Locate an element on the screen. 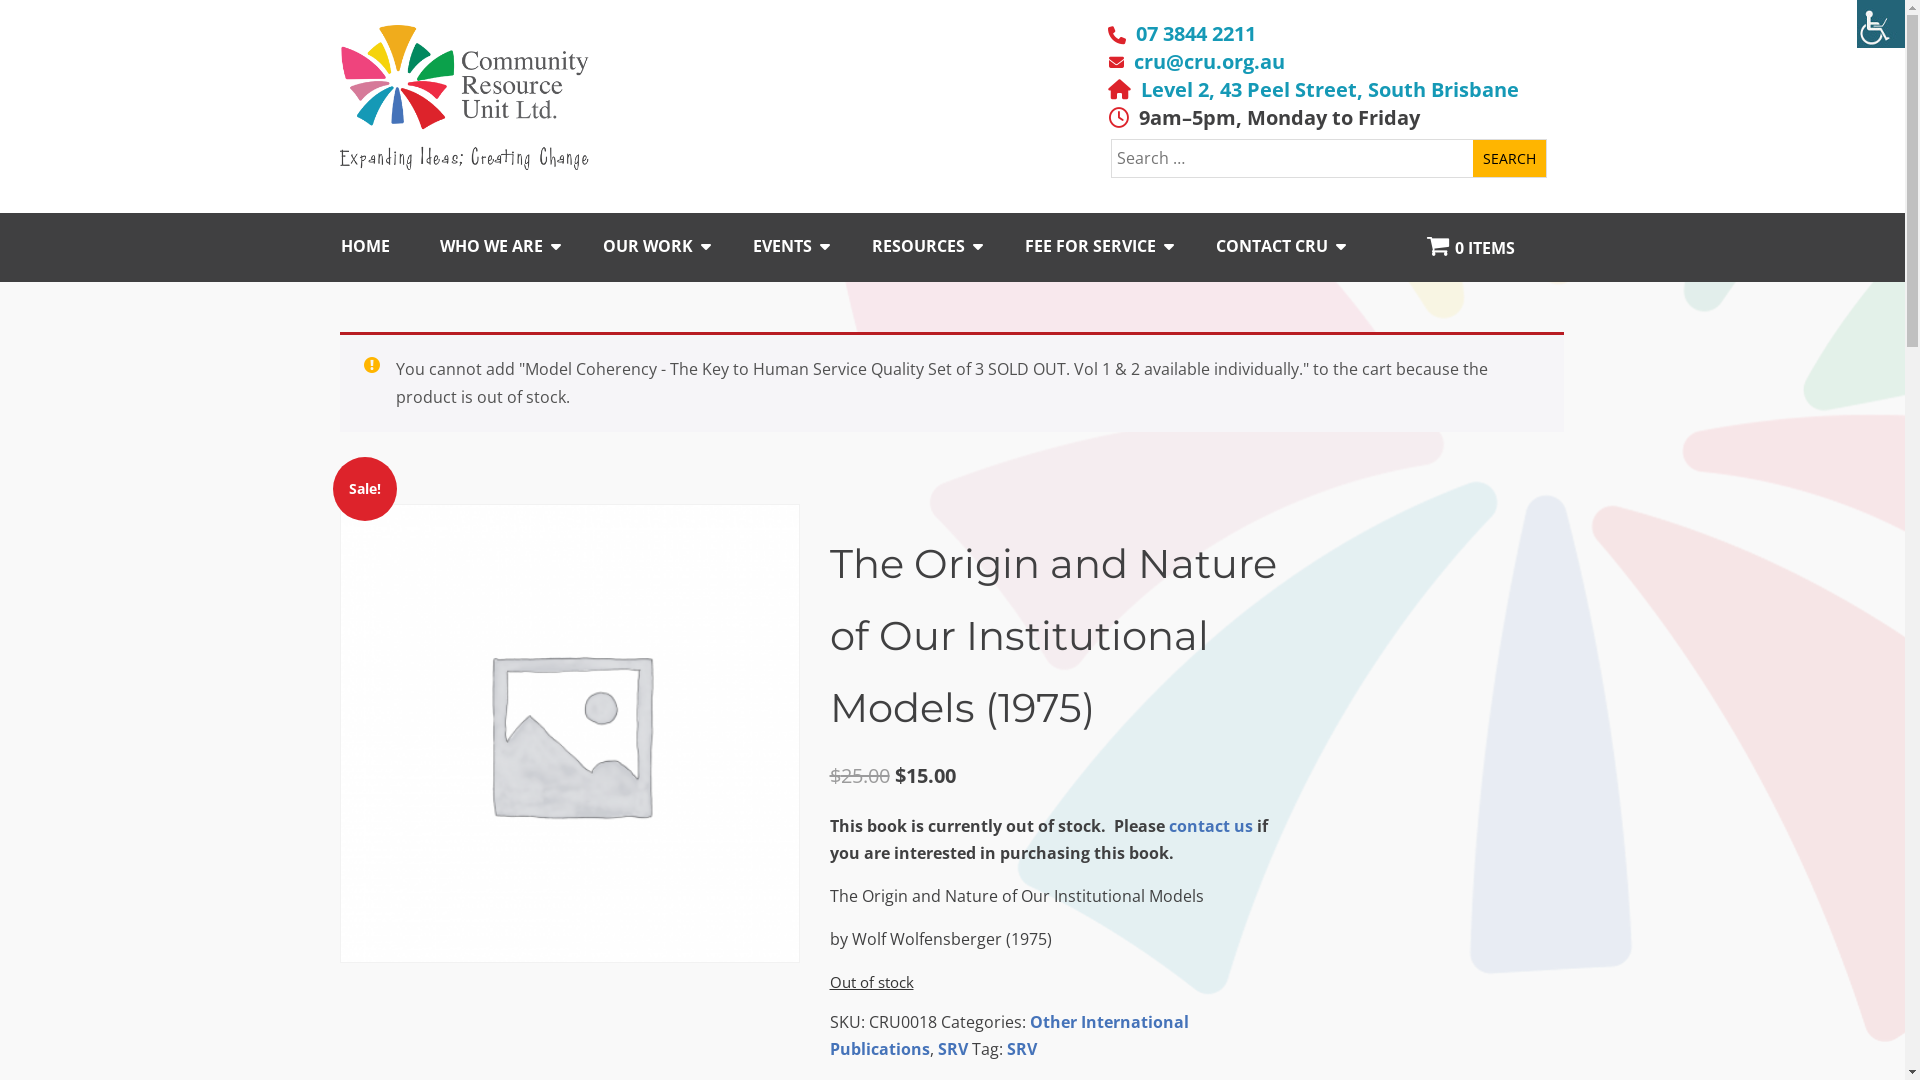 This screenshot has height=1080, width=1920. Accessibility Helper sidebar is located at coordinates (1881, 24).